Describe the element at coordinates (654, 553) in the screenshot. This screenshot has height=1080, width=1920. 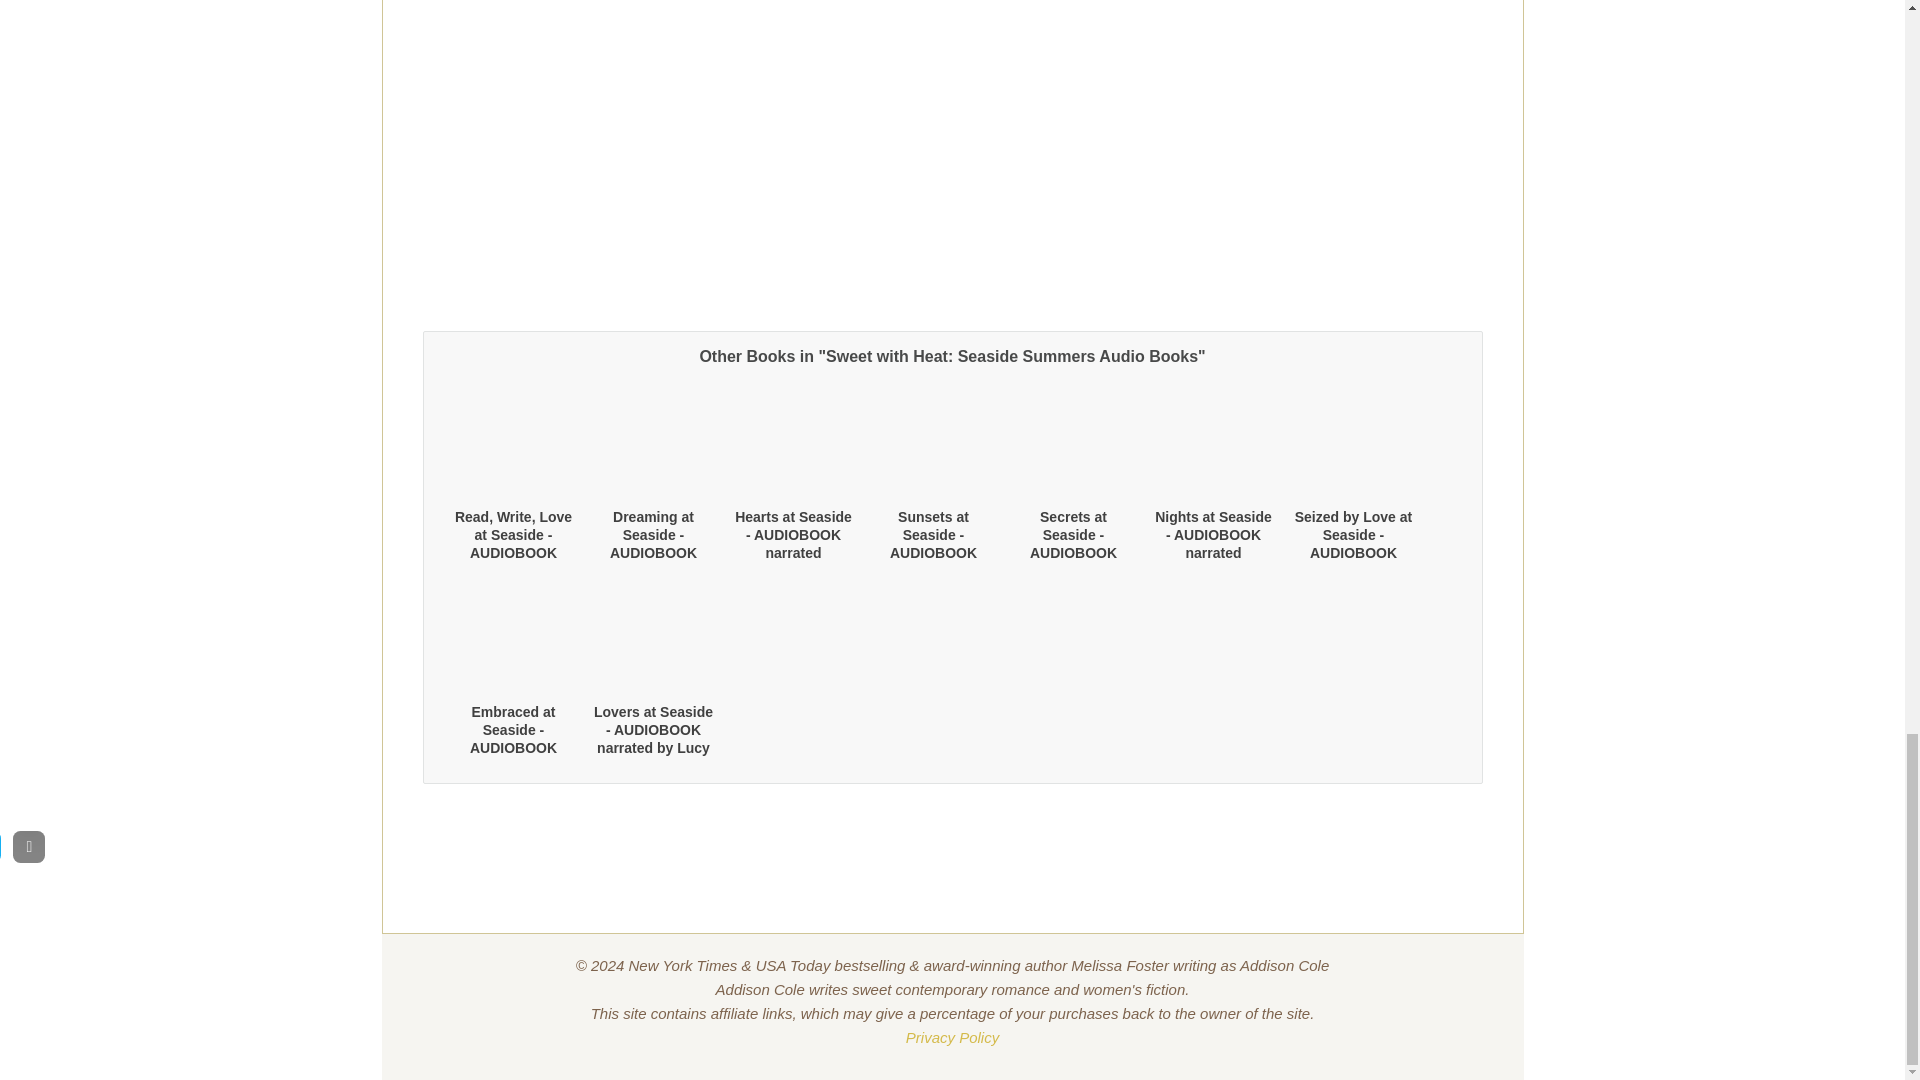
I see `Dreaming at Seaside - AUDIOBOOK narrated by Melissa Moran` at that location.